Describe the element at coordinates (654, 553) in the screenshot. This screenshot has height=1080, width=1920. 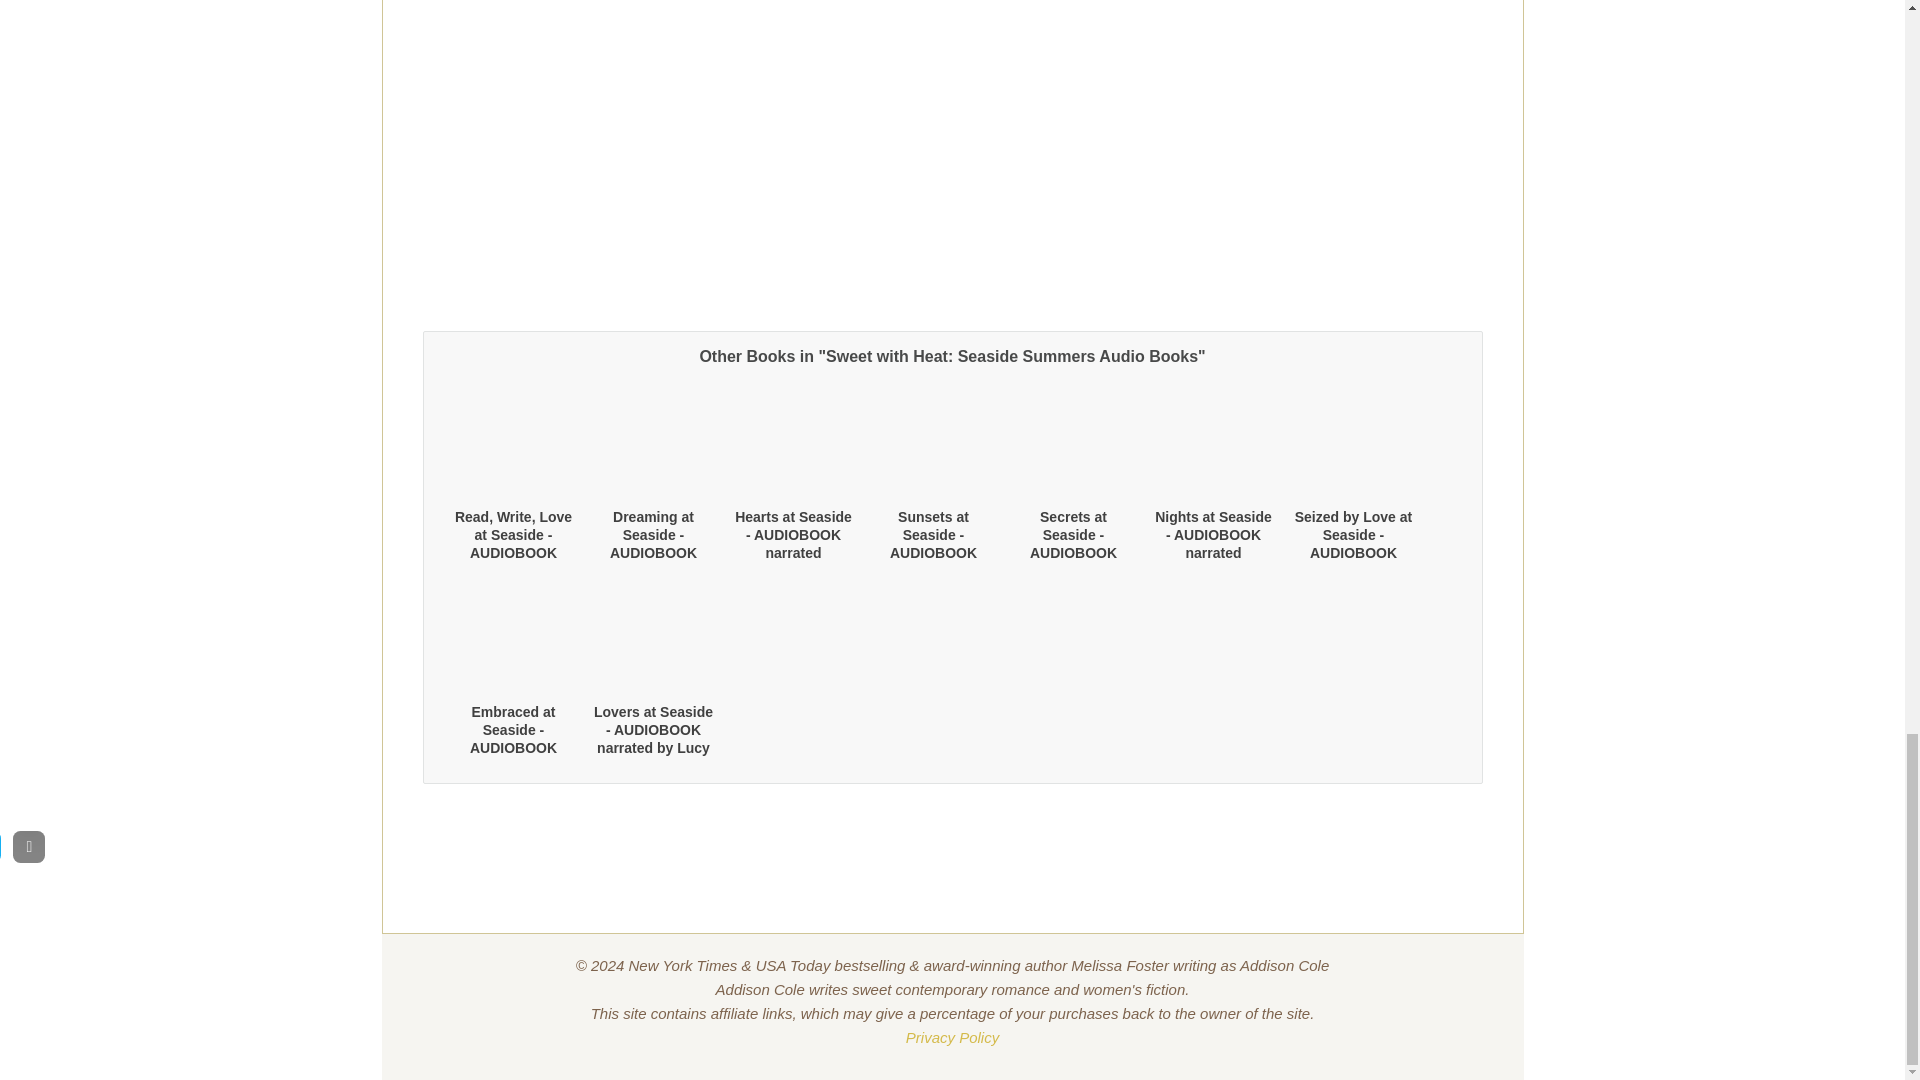
I see `Dreaming at Seaside - AUDIOBOOK narrated by Melissa Moran` at that location.